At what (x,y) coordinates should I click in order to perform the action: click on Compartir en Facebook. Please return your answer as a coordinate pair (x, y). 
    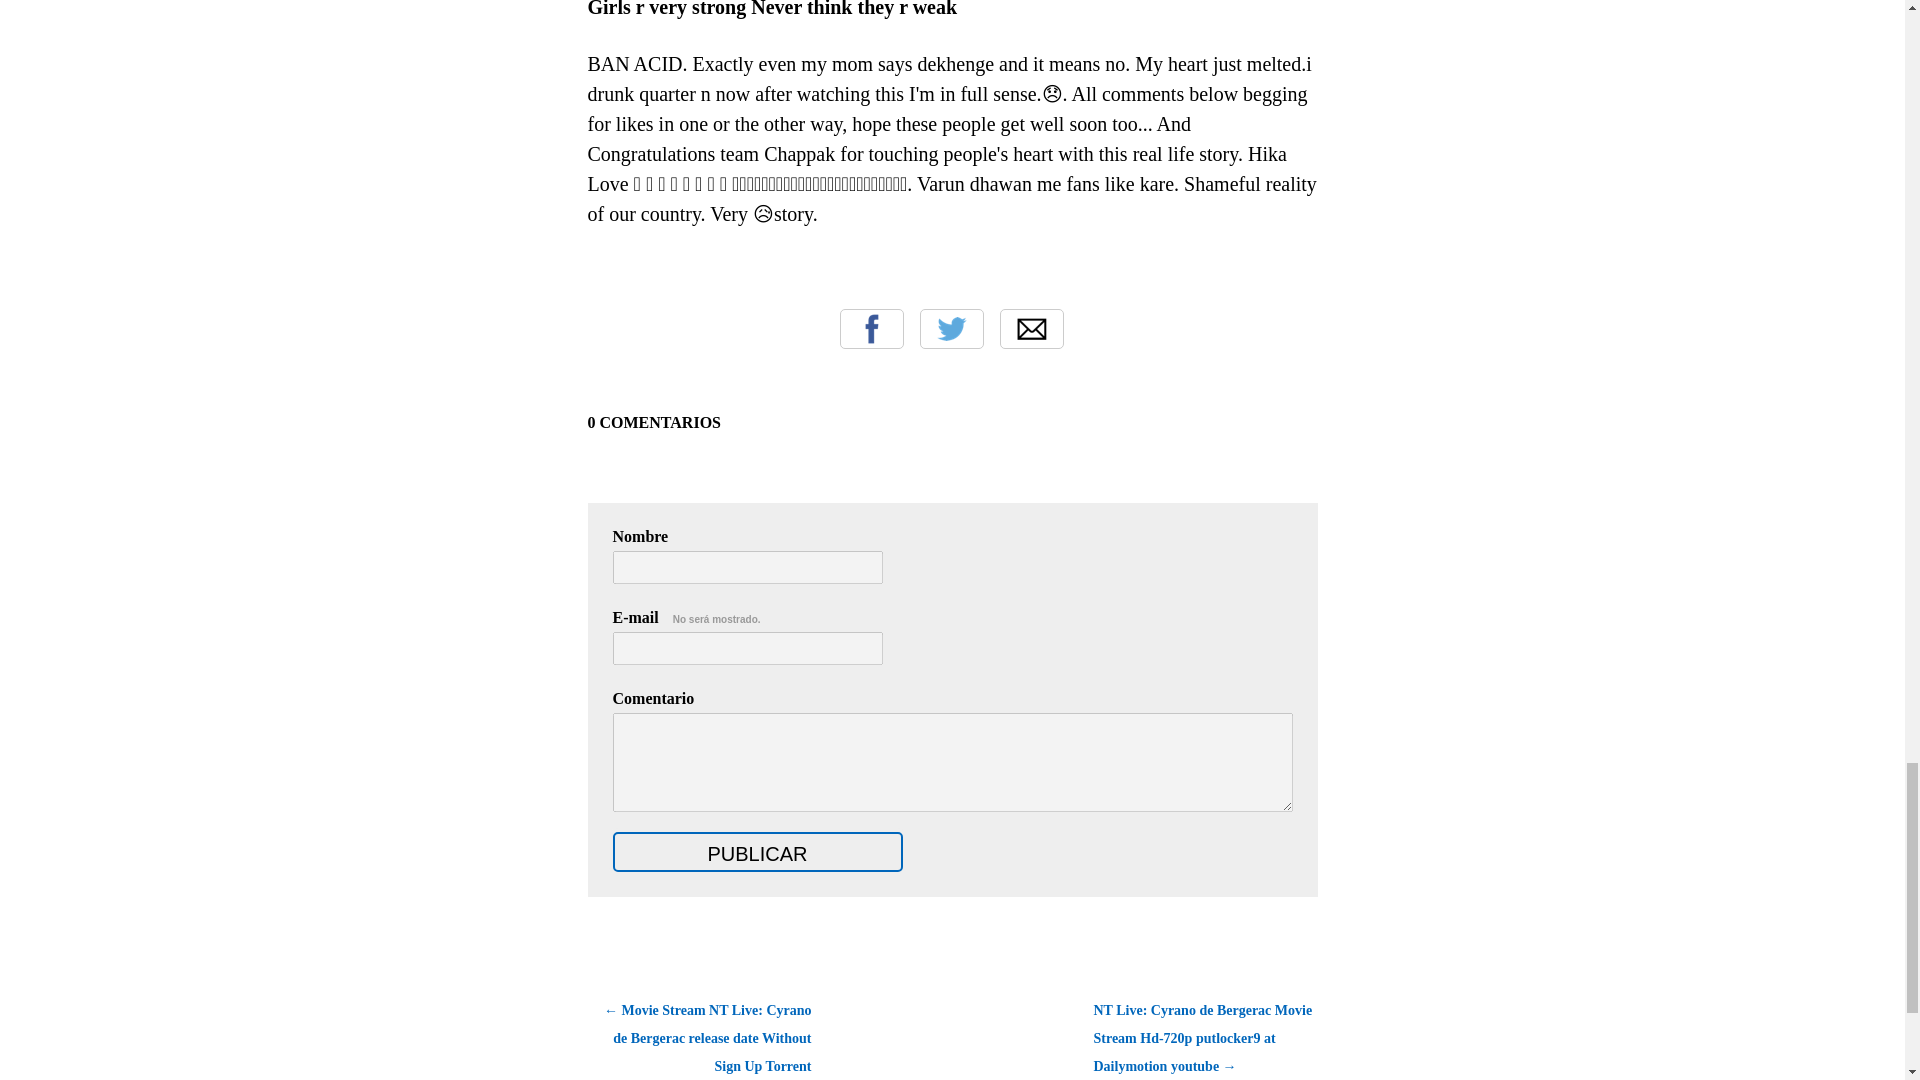
    Looking at the image, I should click on (872, 328).